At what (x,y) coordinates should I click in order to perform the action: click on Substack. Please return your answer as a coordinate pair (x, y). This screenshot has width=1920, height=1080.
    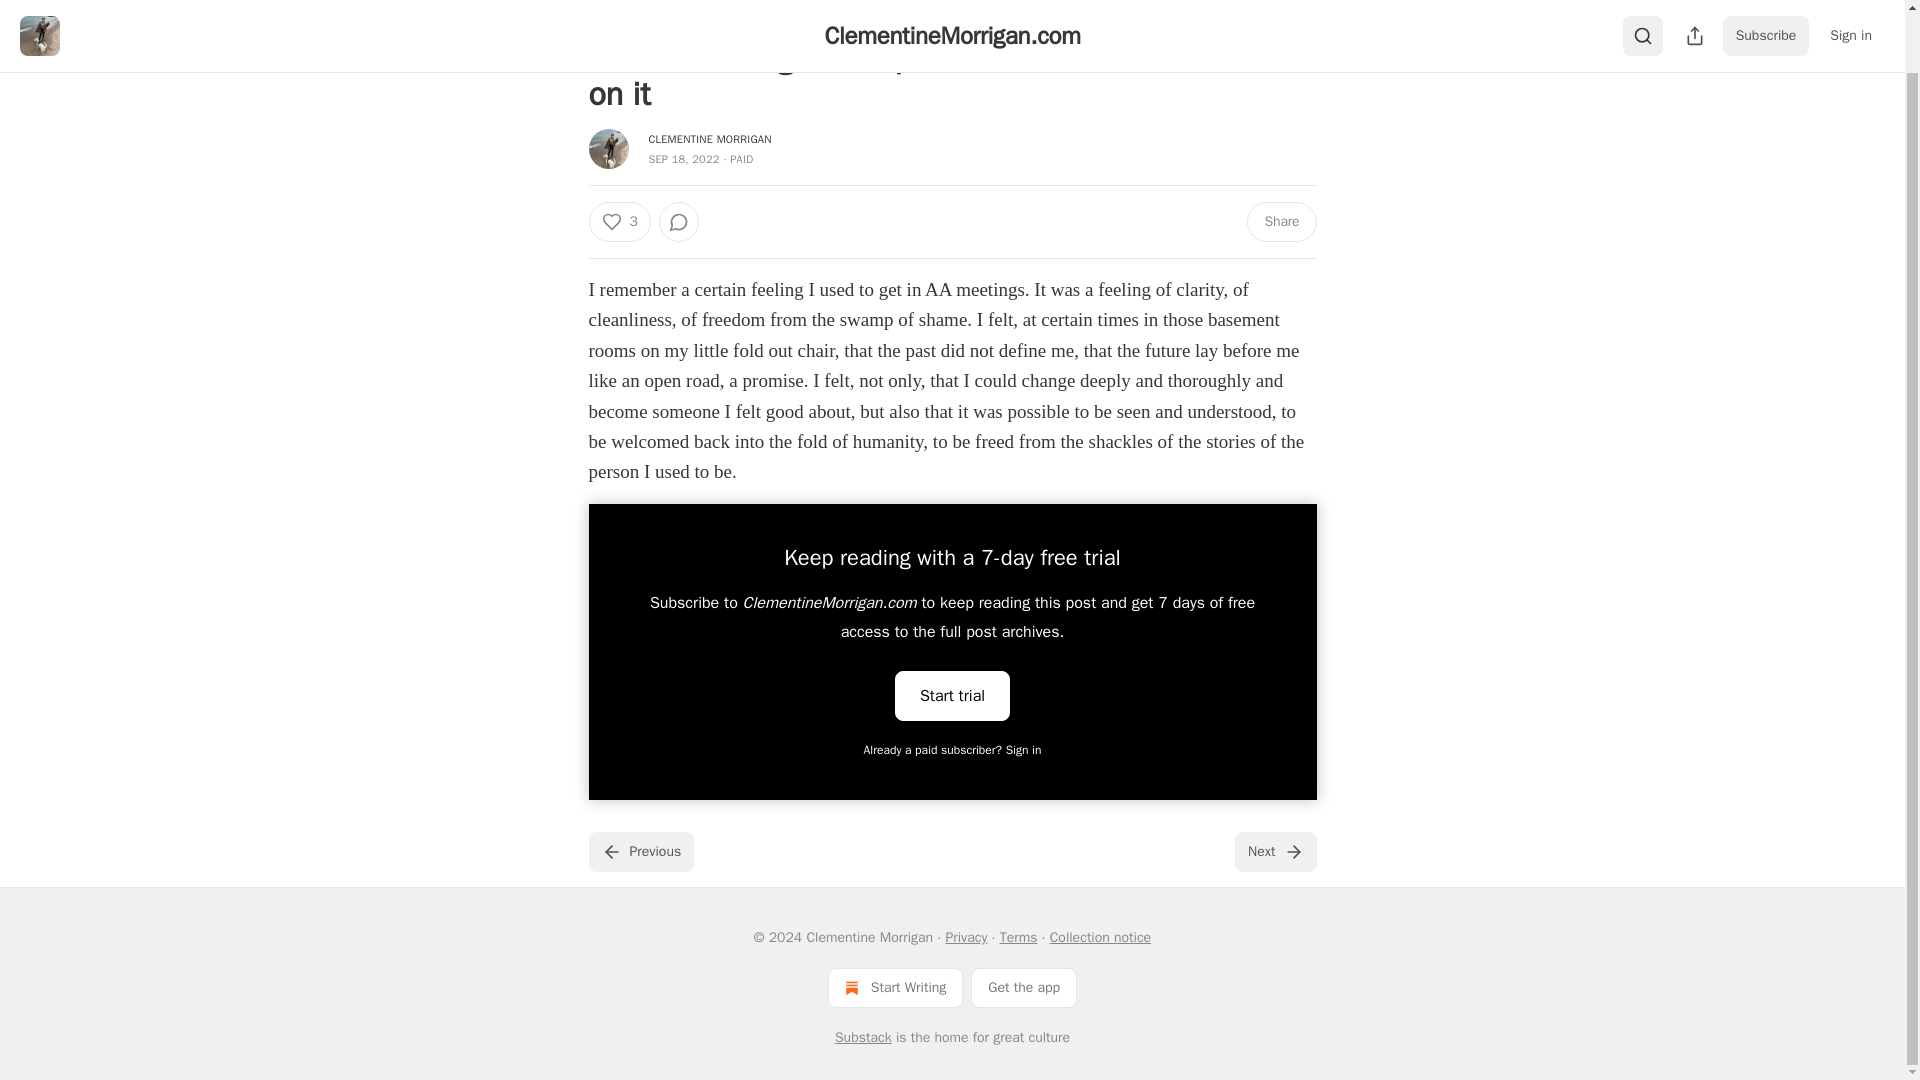
    Looking at the image, I should click on (864, 1038).